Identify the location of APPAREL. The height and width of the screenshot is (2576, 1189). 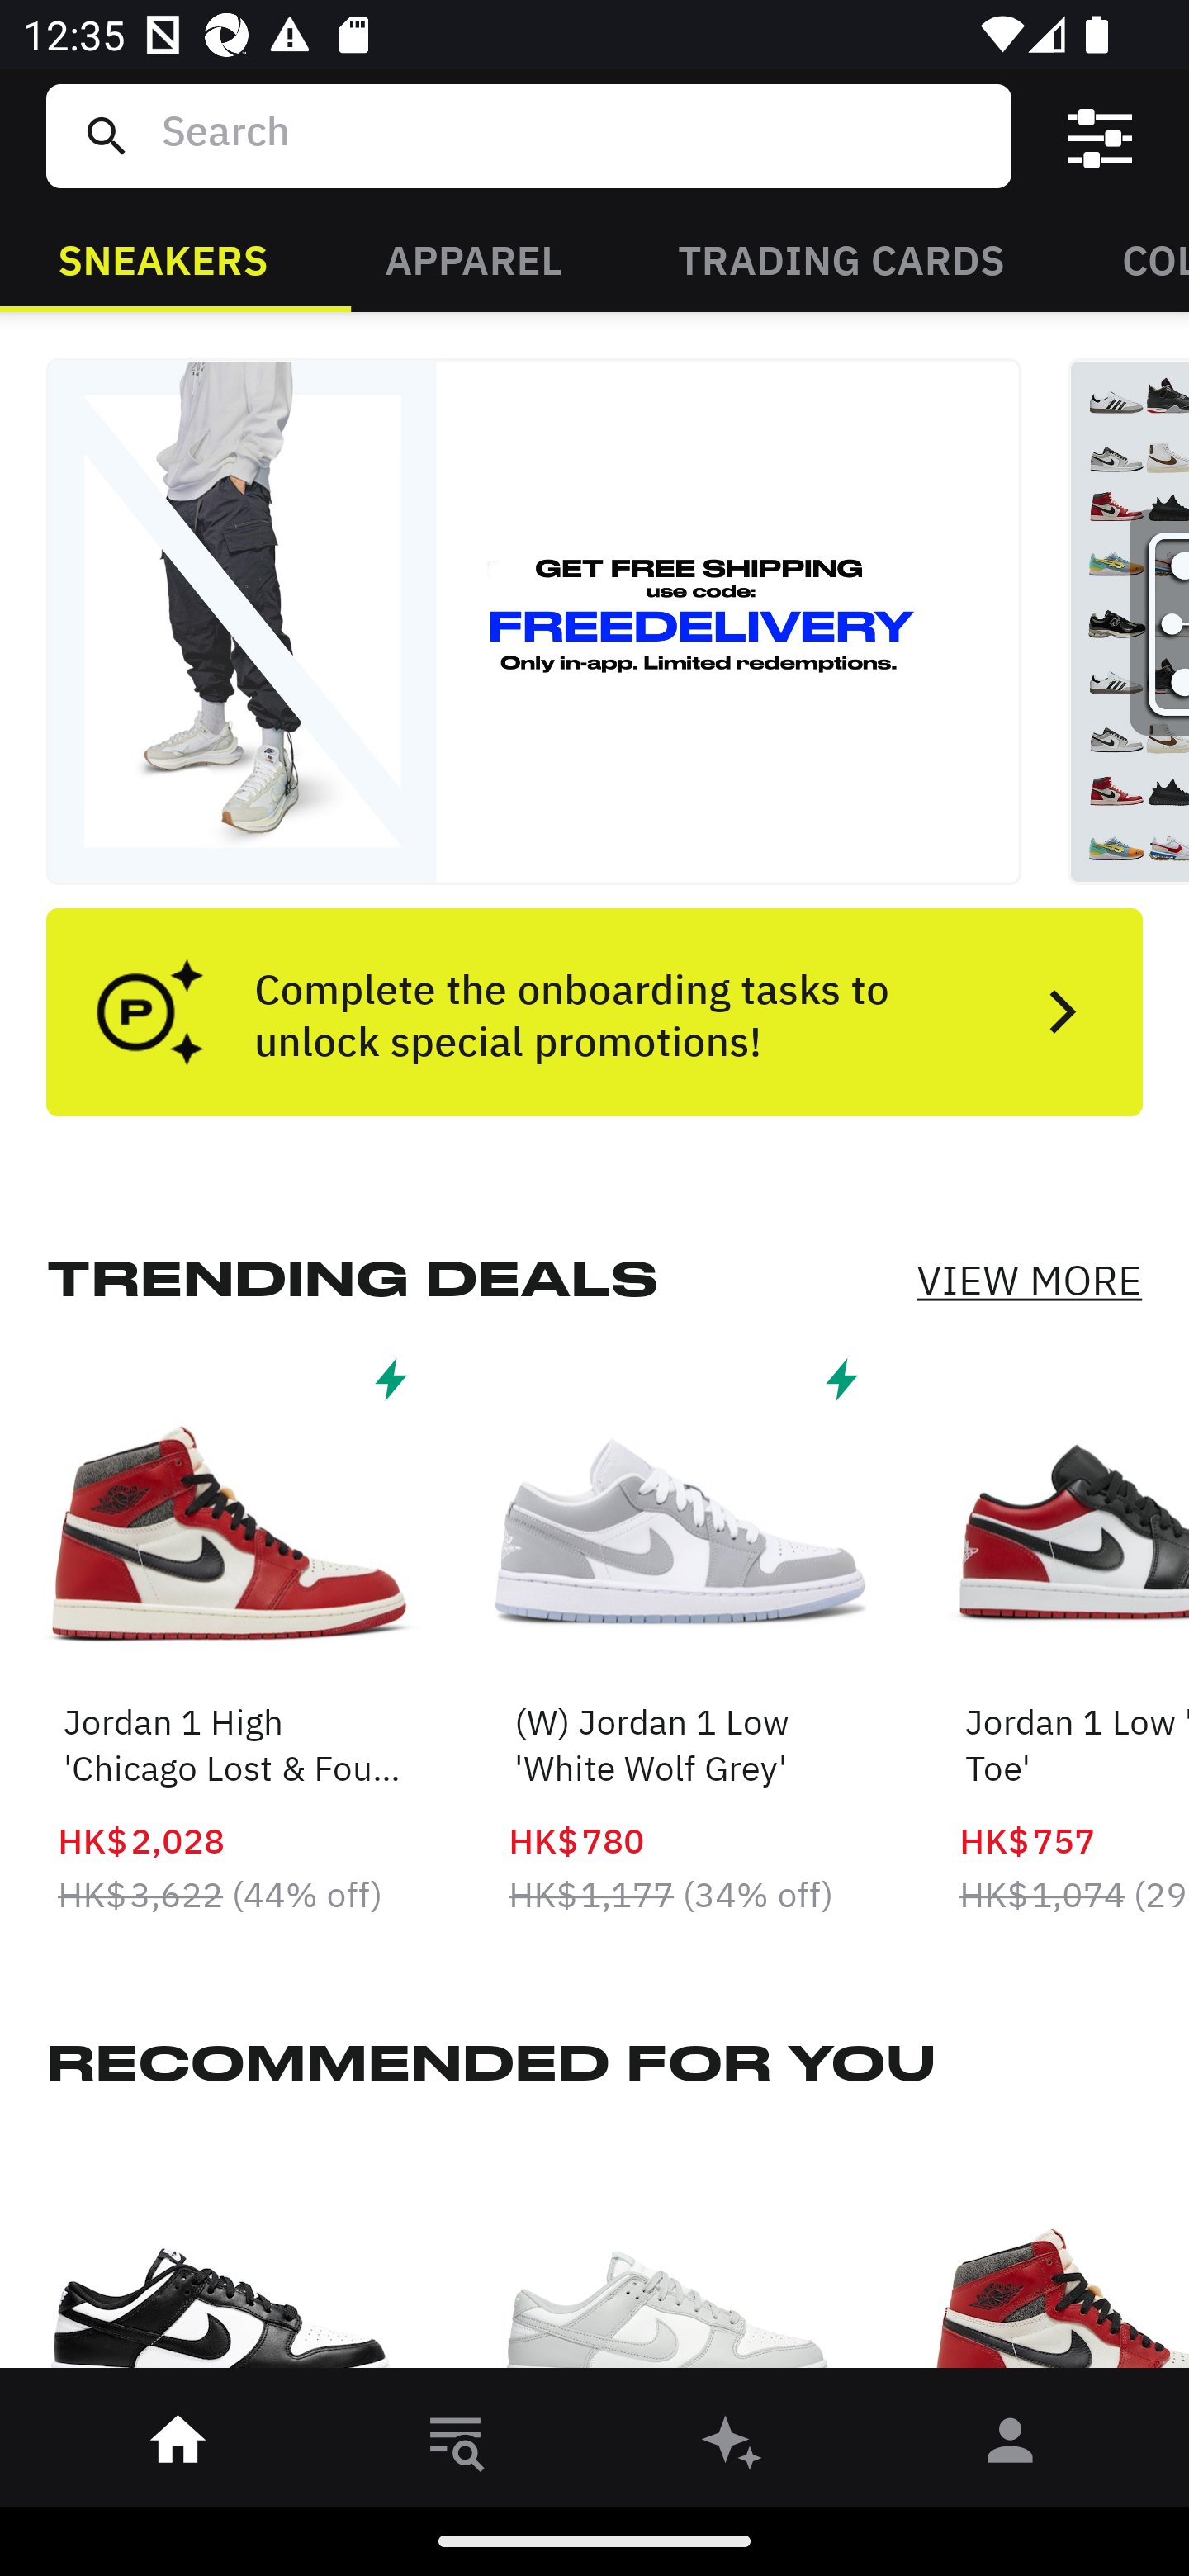
(472, 258).